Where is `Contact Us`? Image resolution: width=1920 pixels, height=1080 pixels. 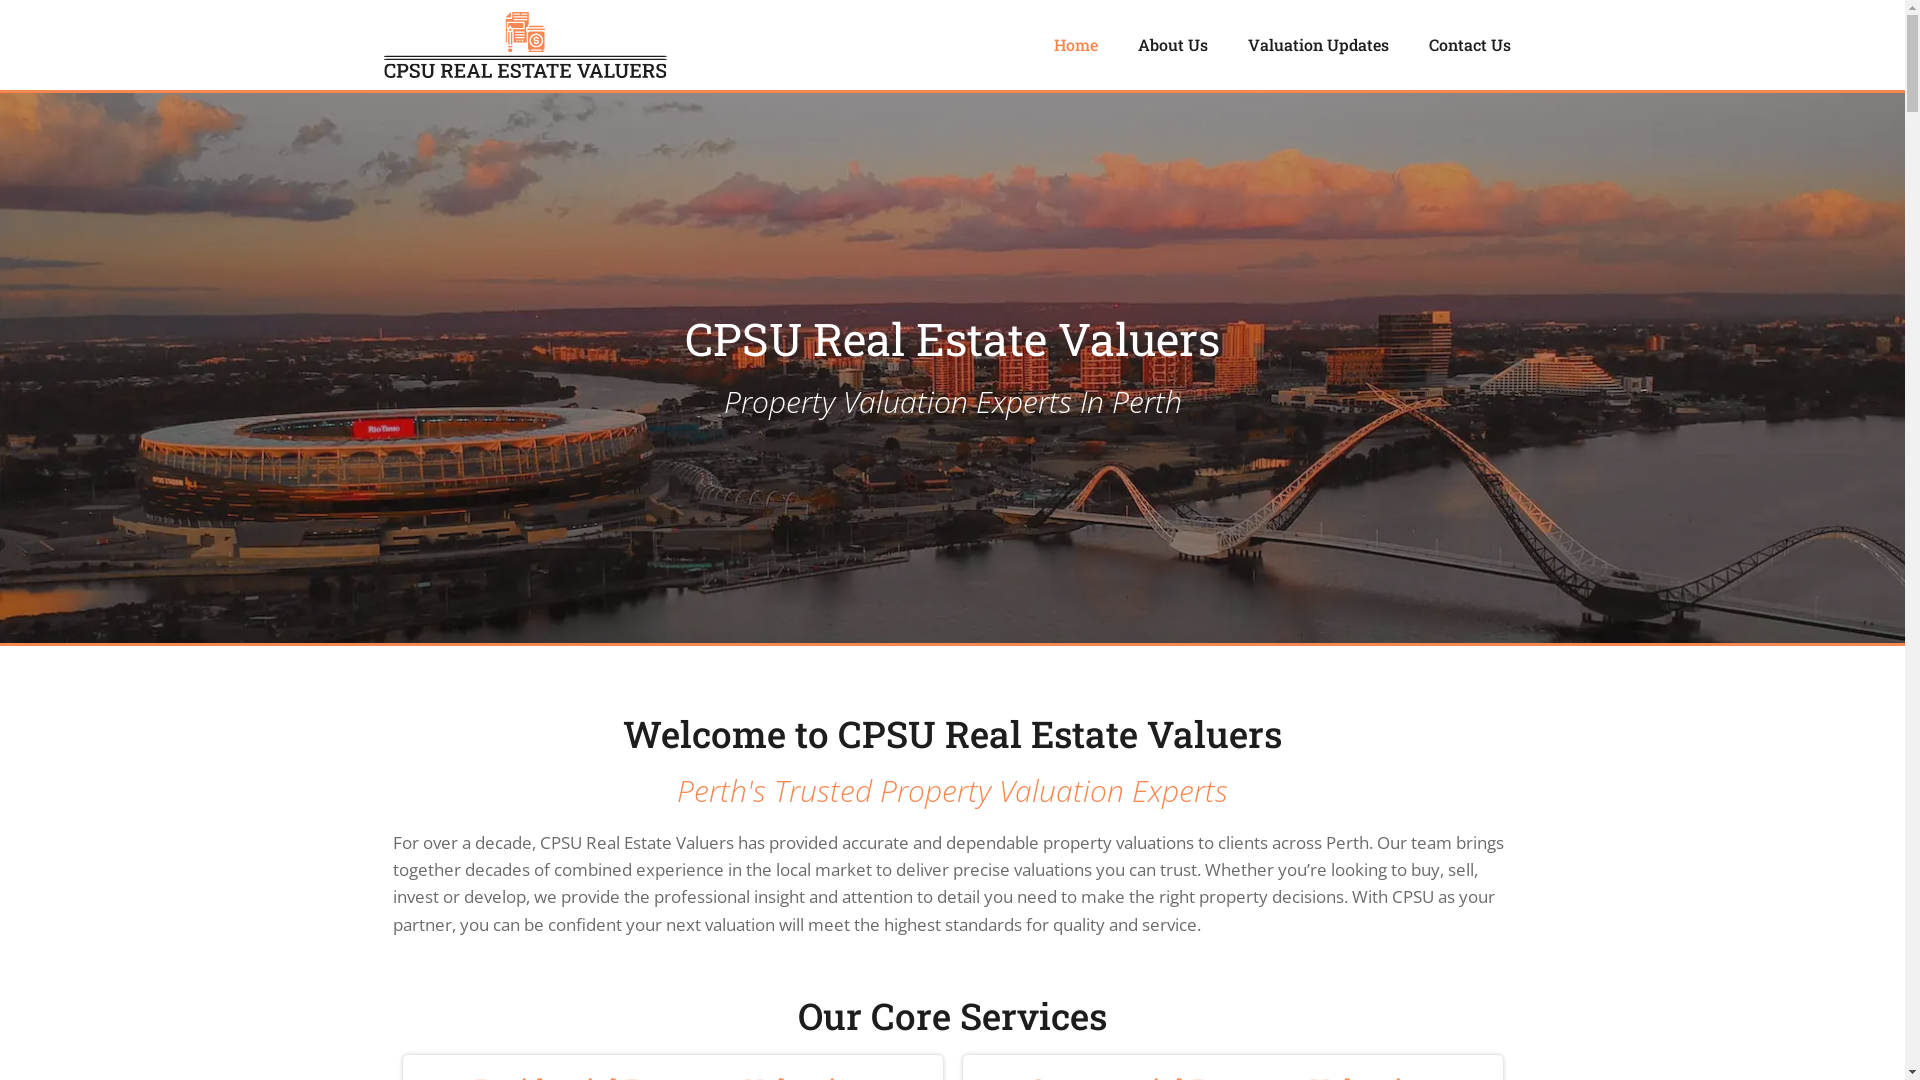
Contact Us is located at coordinates (1470, 45).